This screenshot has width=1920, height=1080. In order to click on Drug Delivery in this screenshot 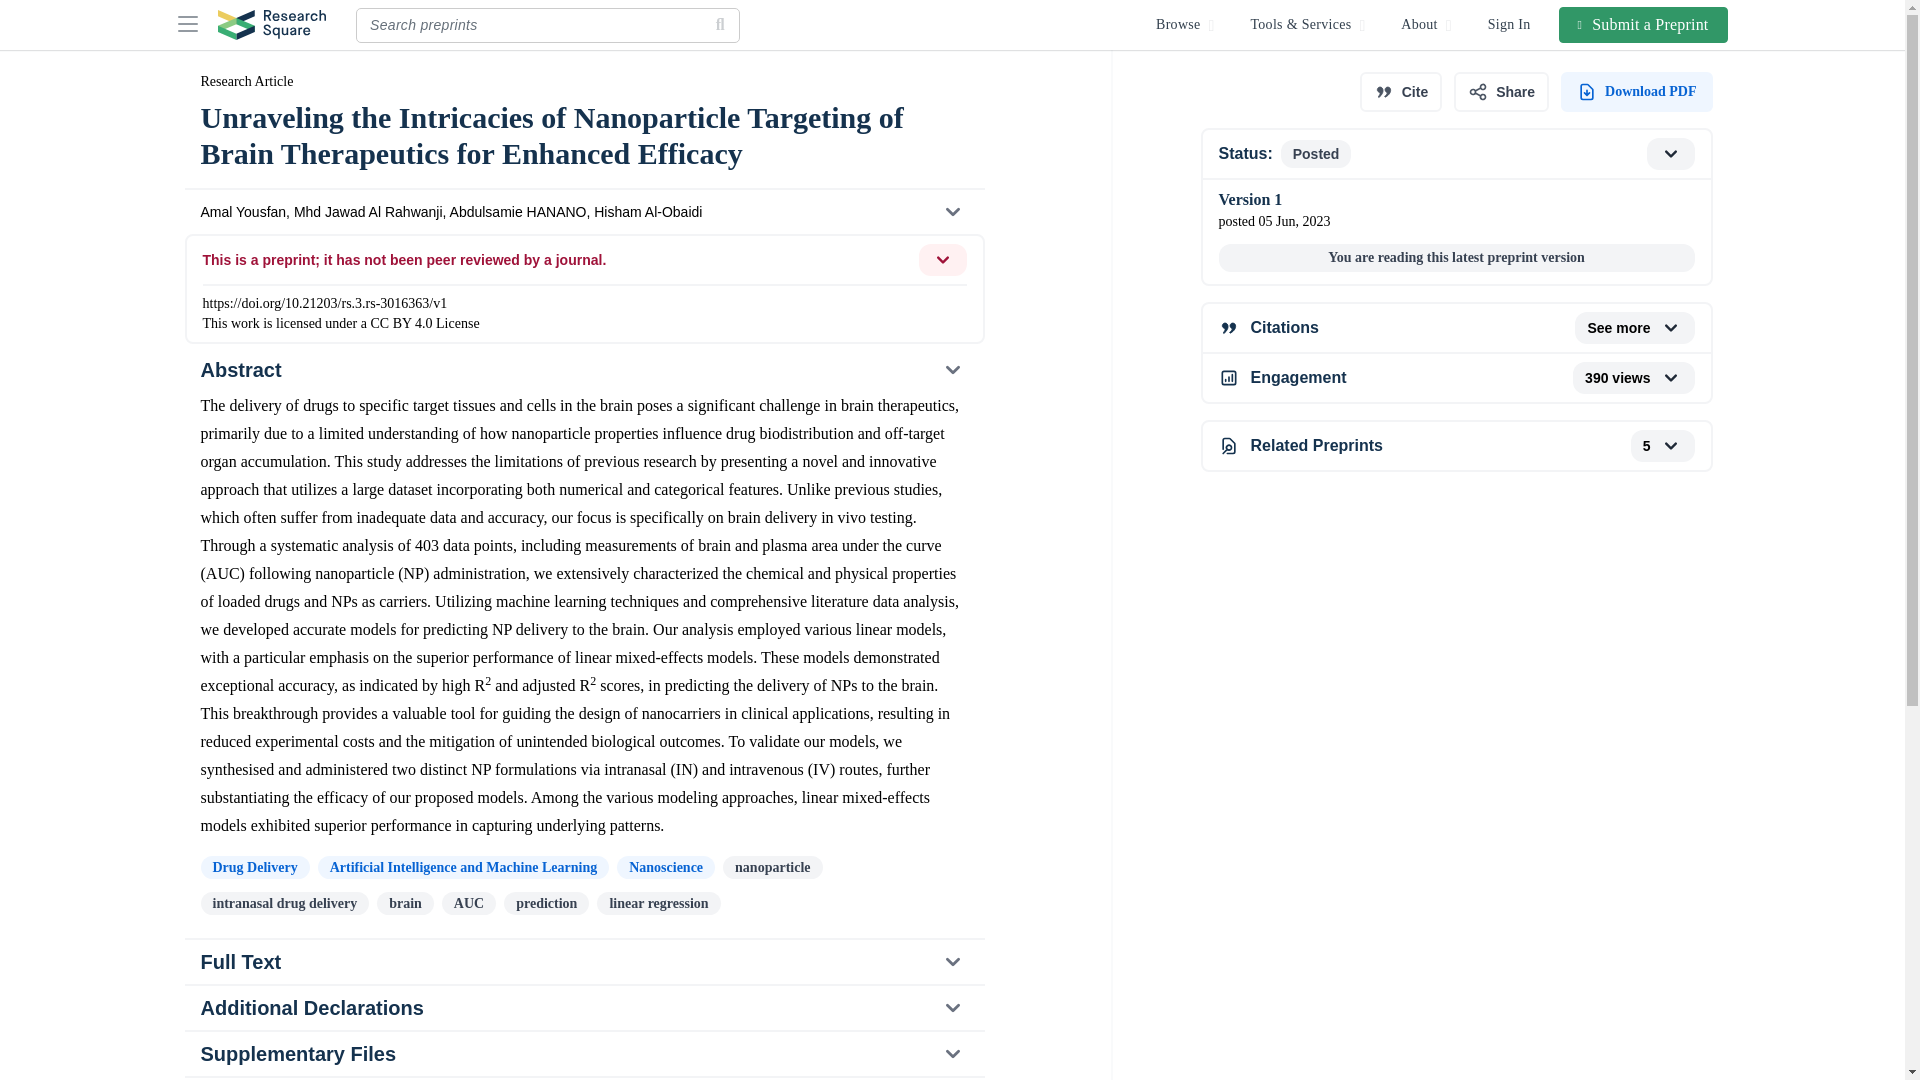, I will do `click(254, 868)`.